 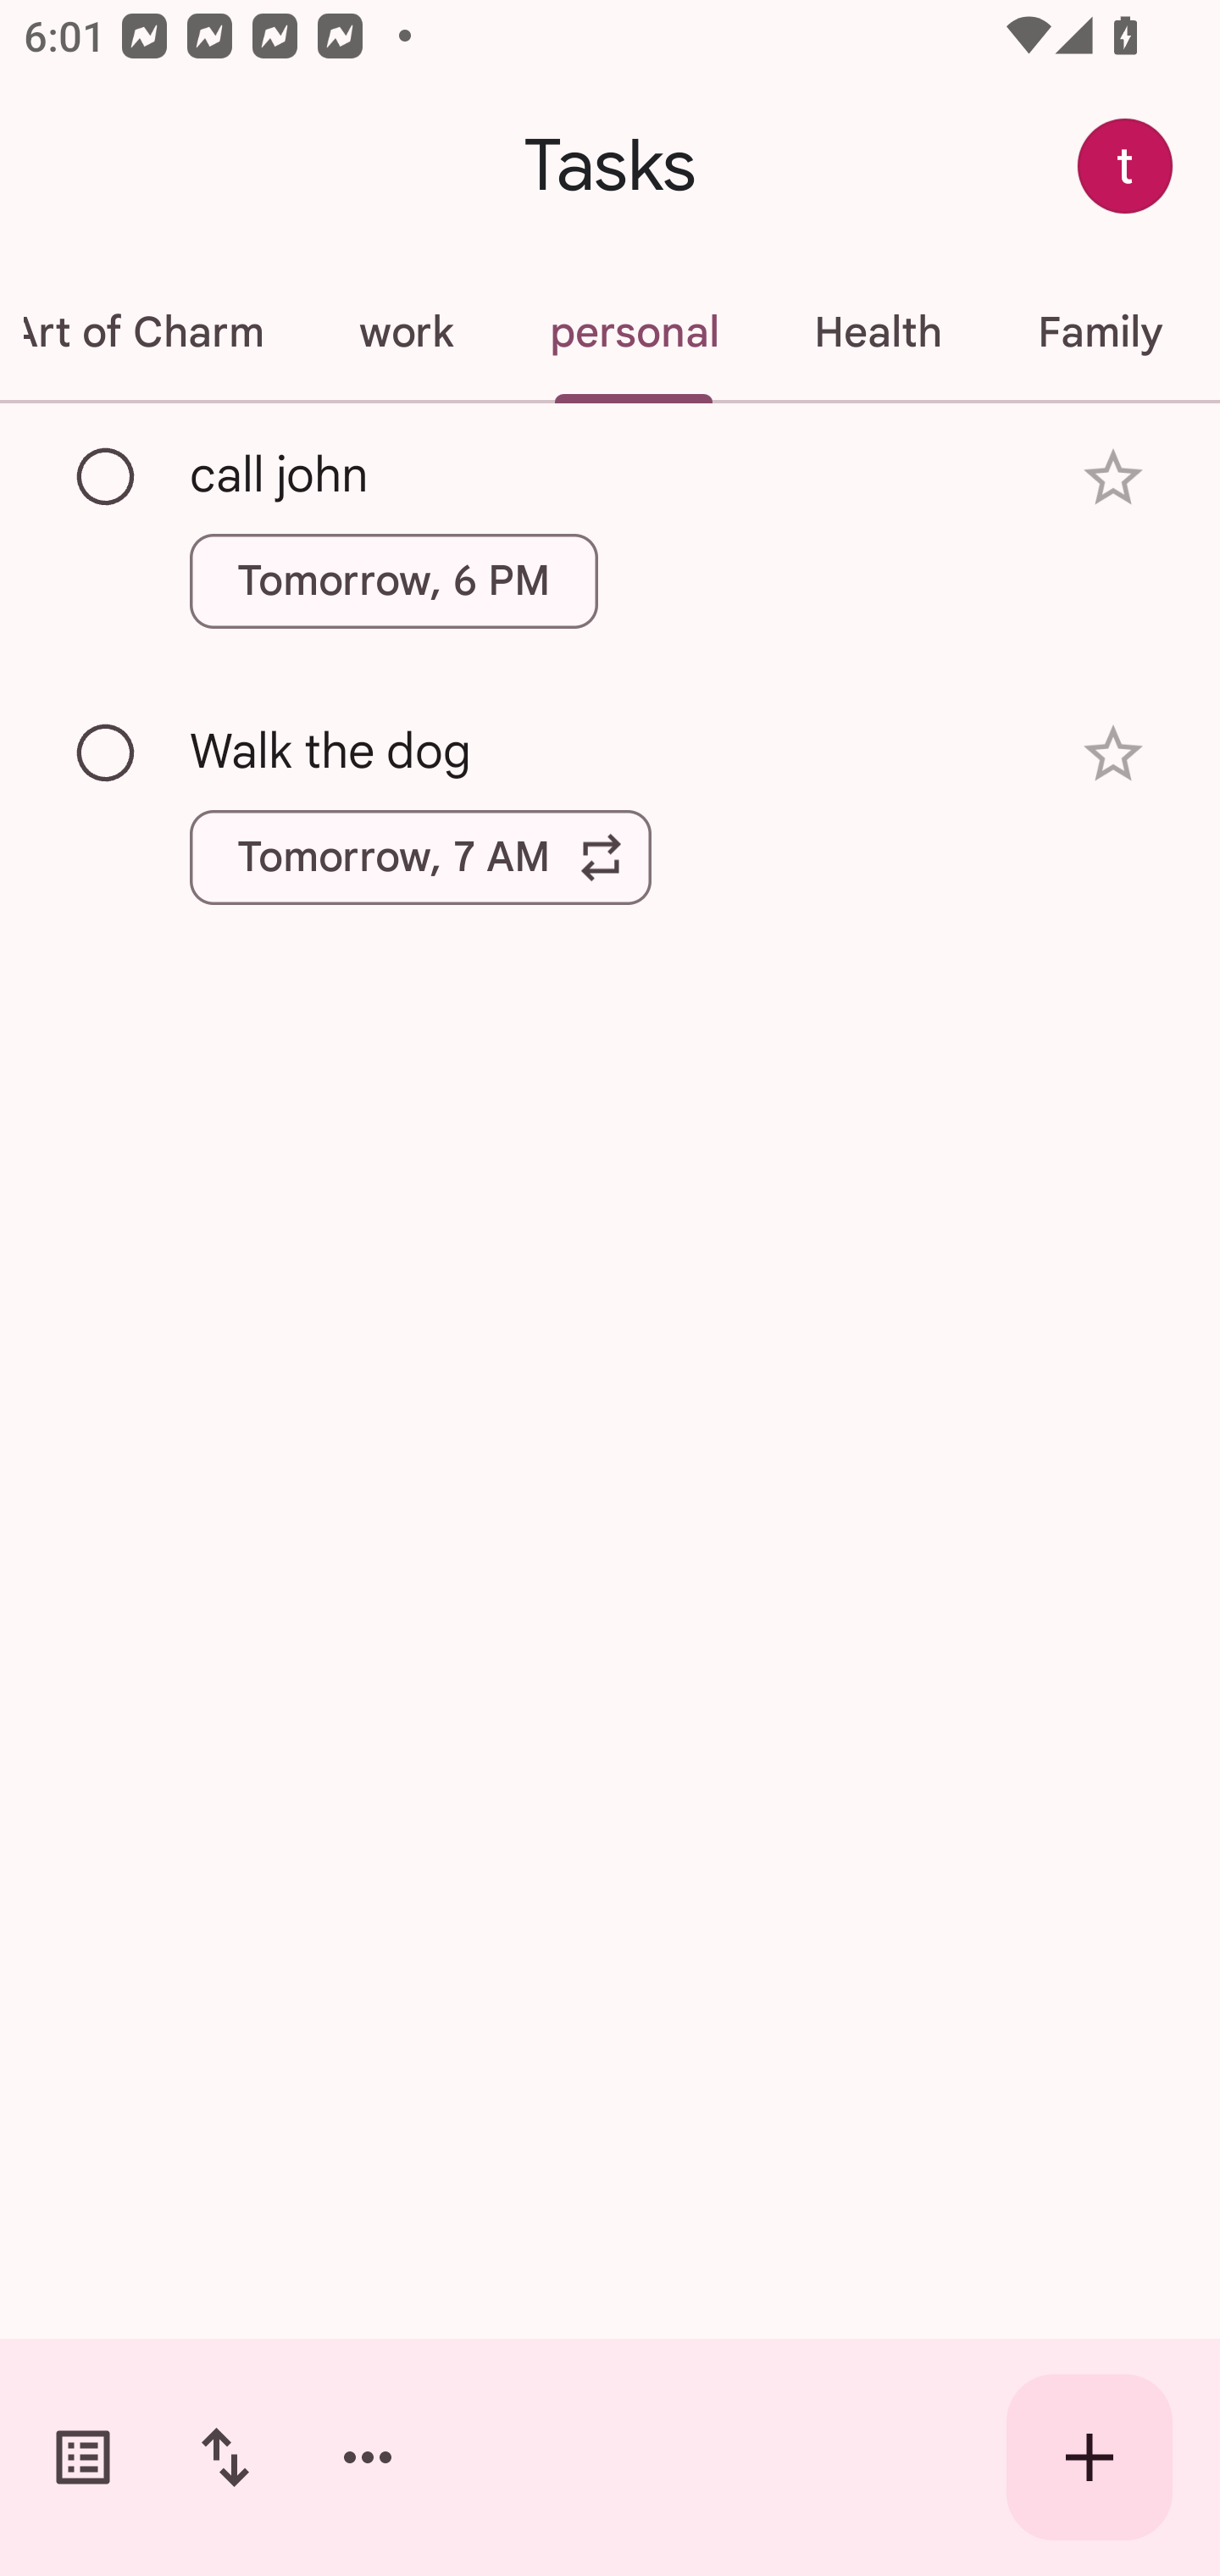 I want to click on work, so click(x=406, y=332).